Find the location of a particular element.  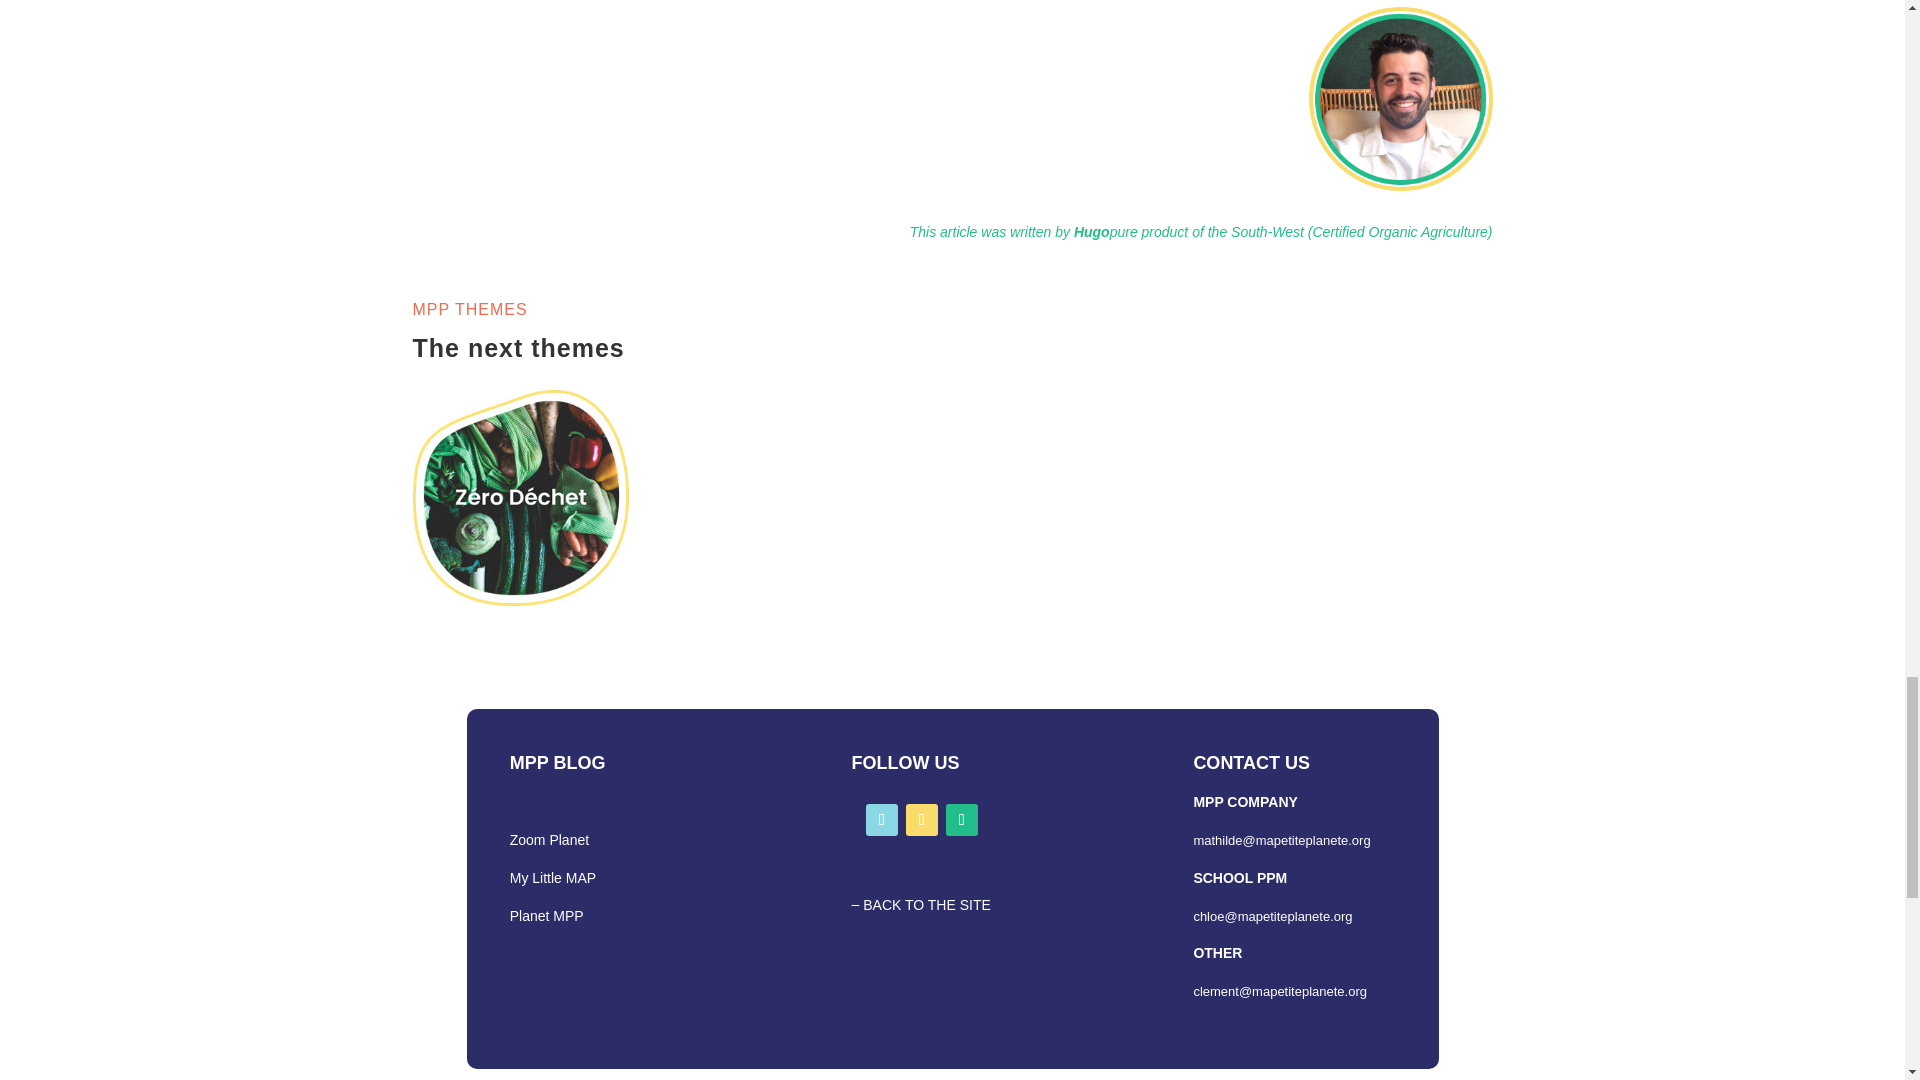

My Little MAP is located at coordinates (552, 878).